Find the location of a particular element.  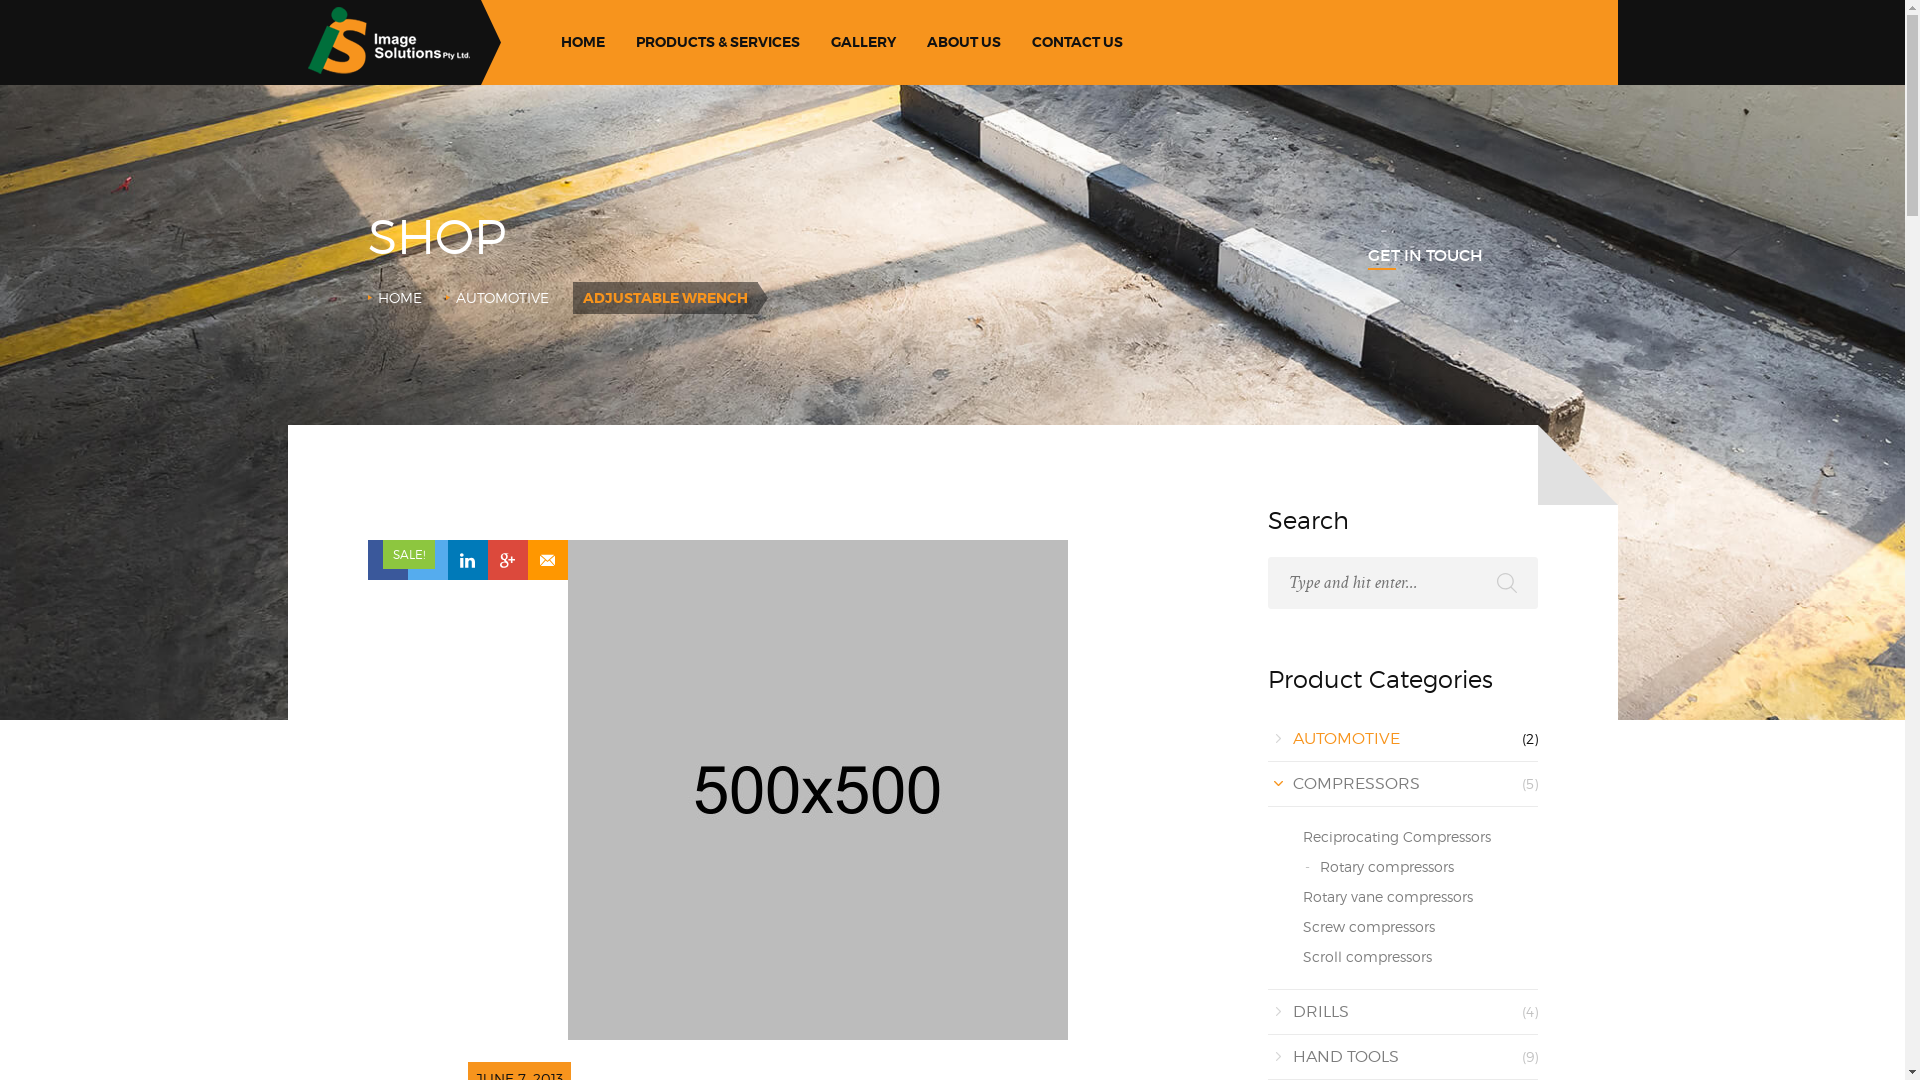

HOME is located at coordinates (582, 42).